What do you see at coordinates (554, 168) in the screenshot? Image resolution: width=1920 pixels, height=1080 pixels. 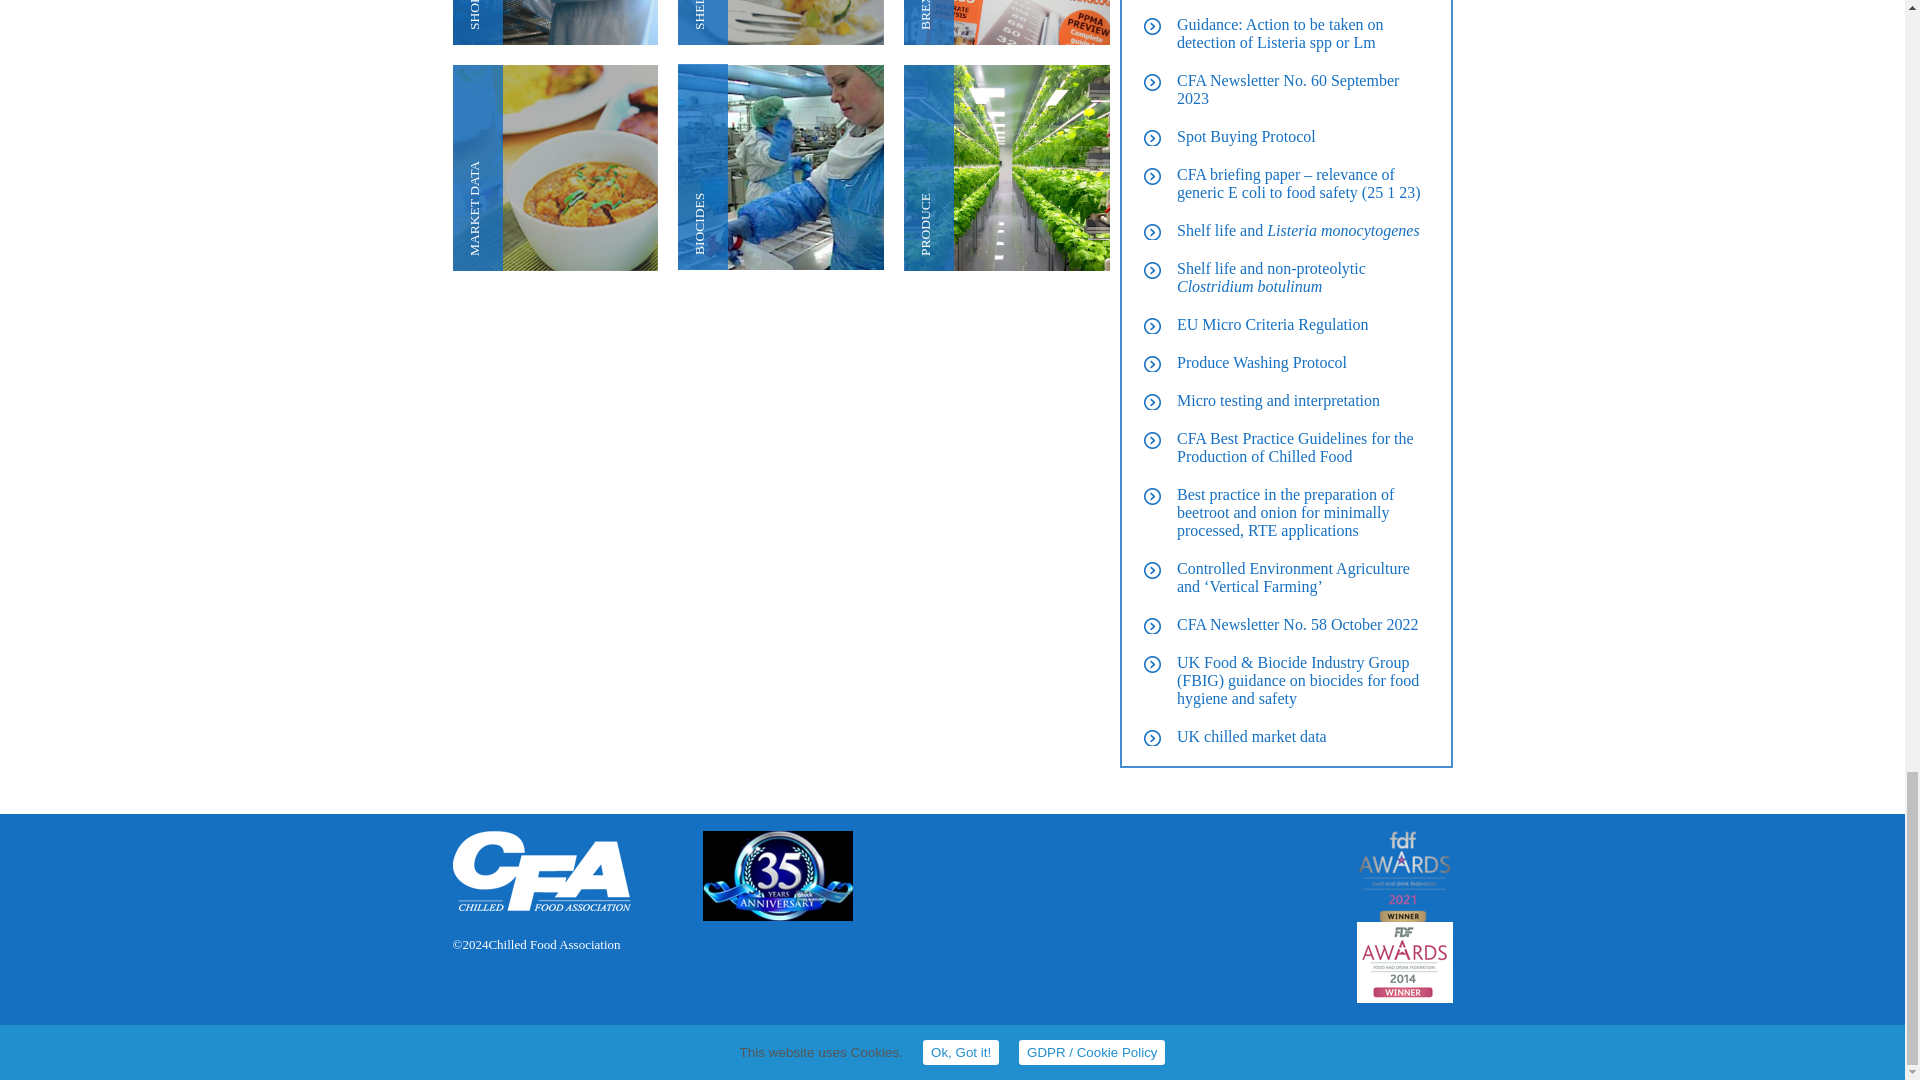 I see `MARKET DATA` at bounding box center [554, 168].